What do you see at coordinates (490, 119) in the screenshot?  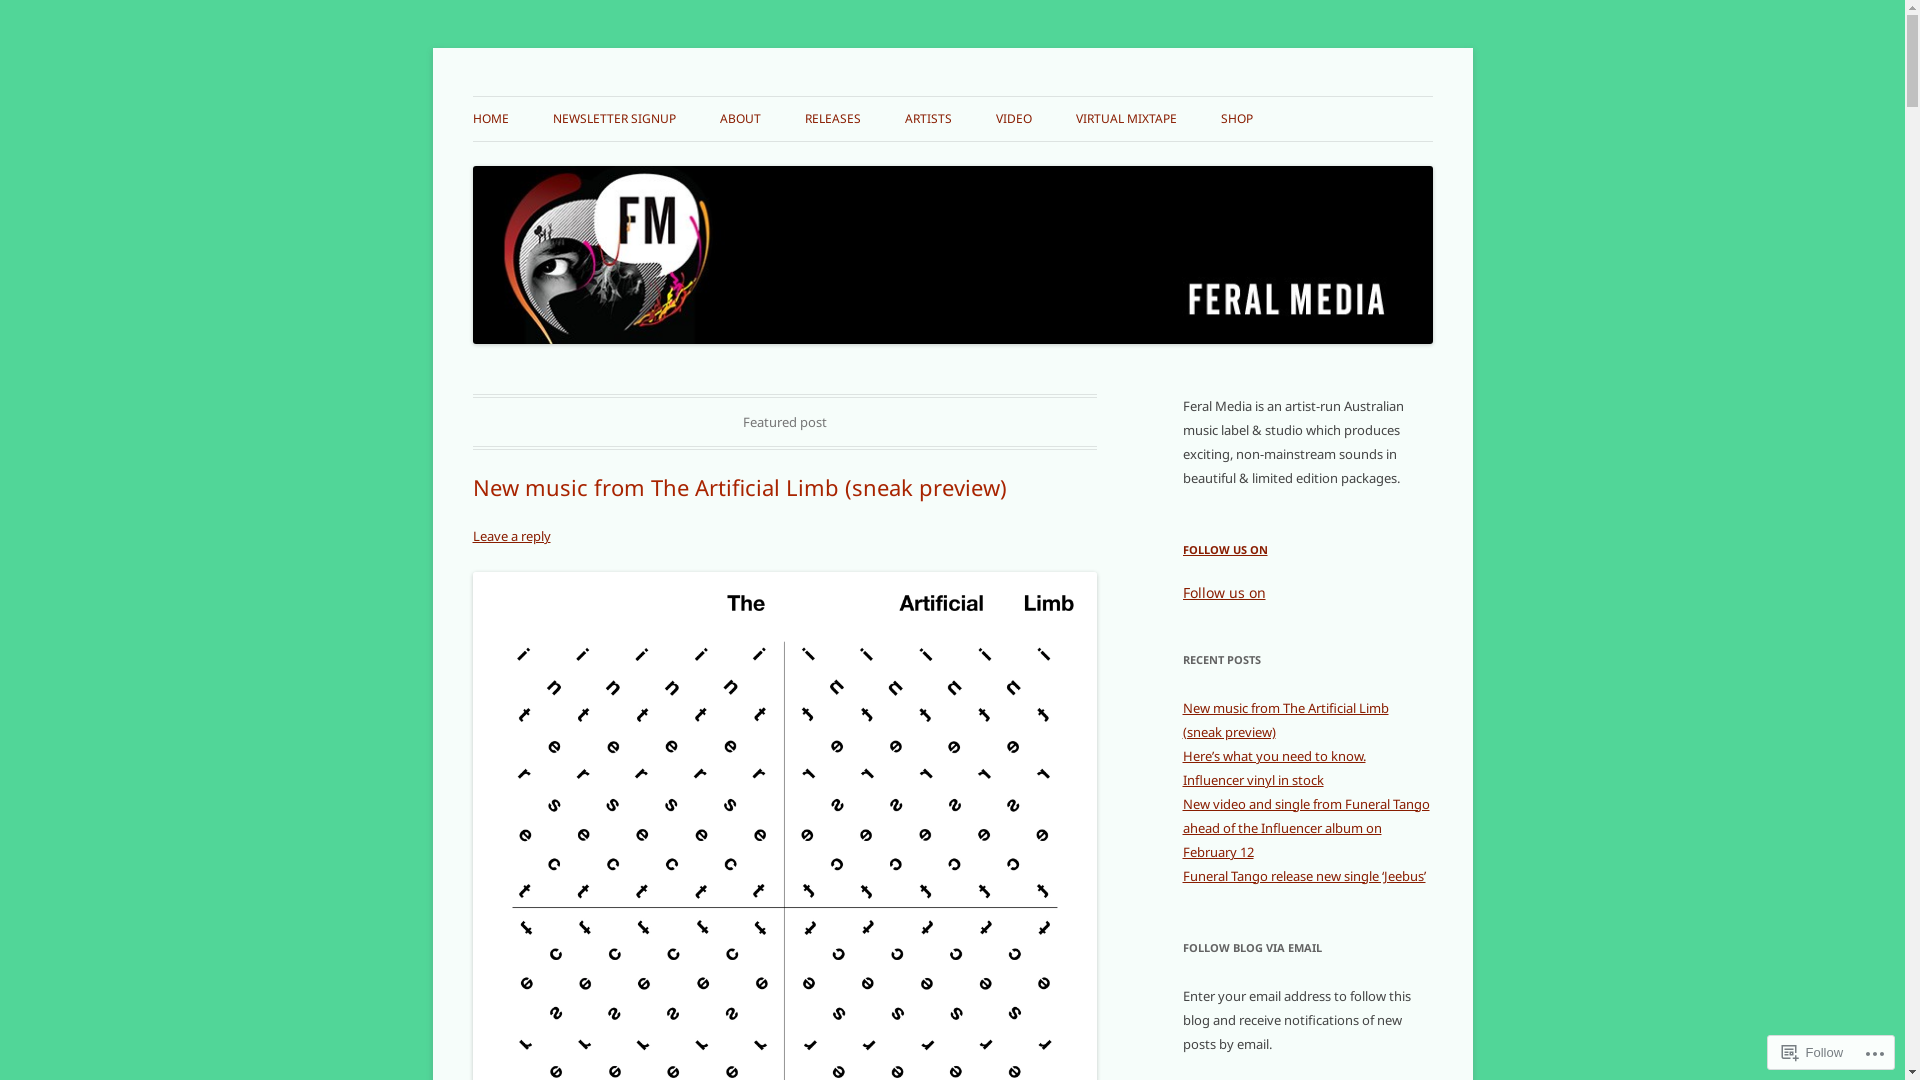 I see `HOME` at bounding box center [490, 119].